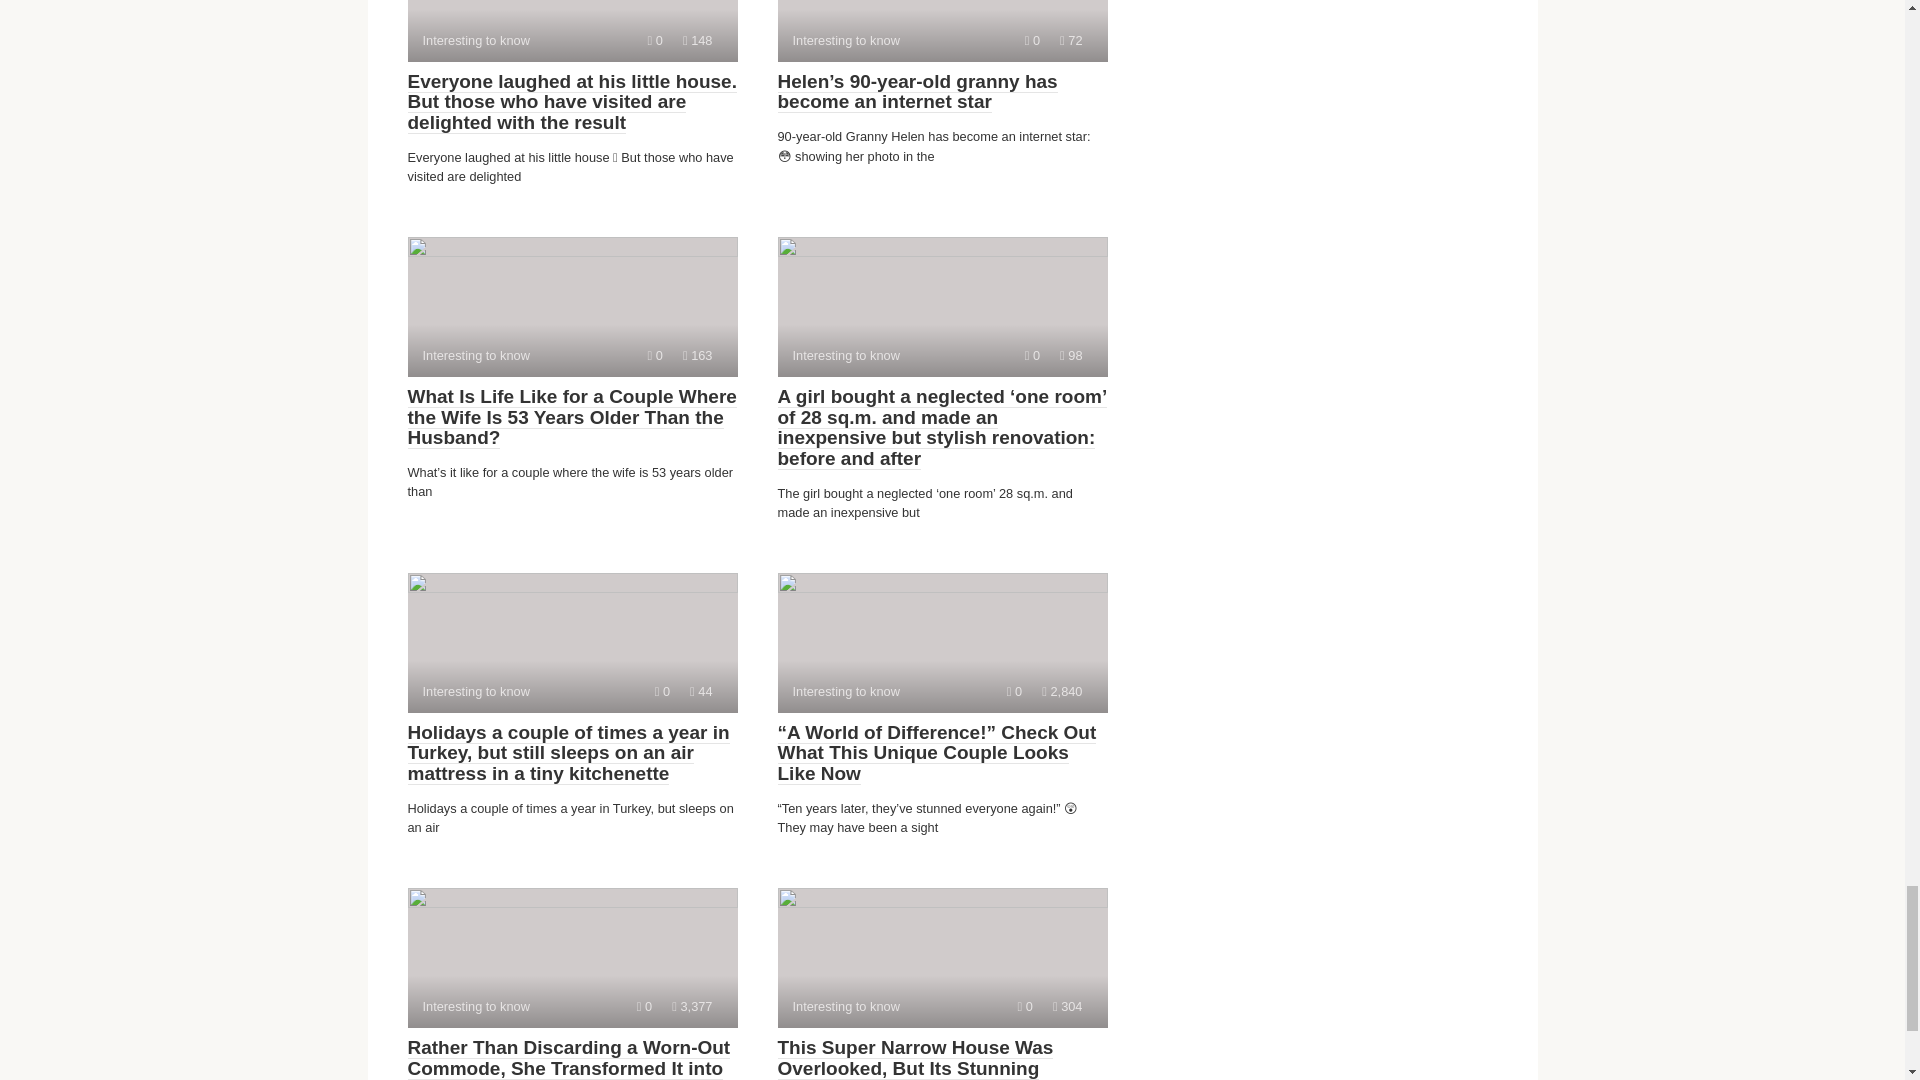 The image size is (1920, 1080). Describe the element at coordinates (700, 690) in the screenshot. I see `Comments` at that location.